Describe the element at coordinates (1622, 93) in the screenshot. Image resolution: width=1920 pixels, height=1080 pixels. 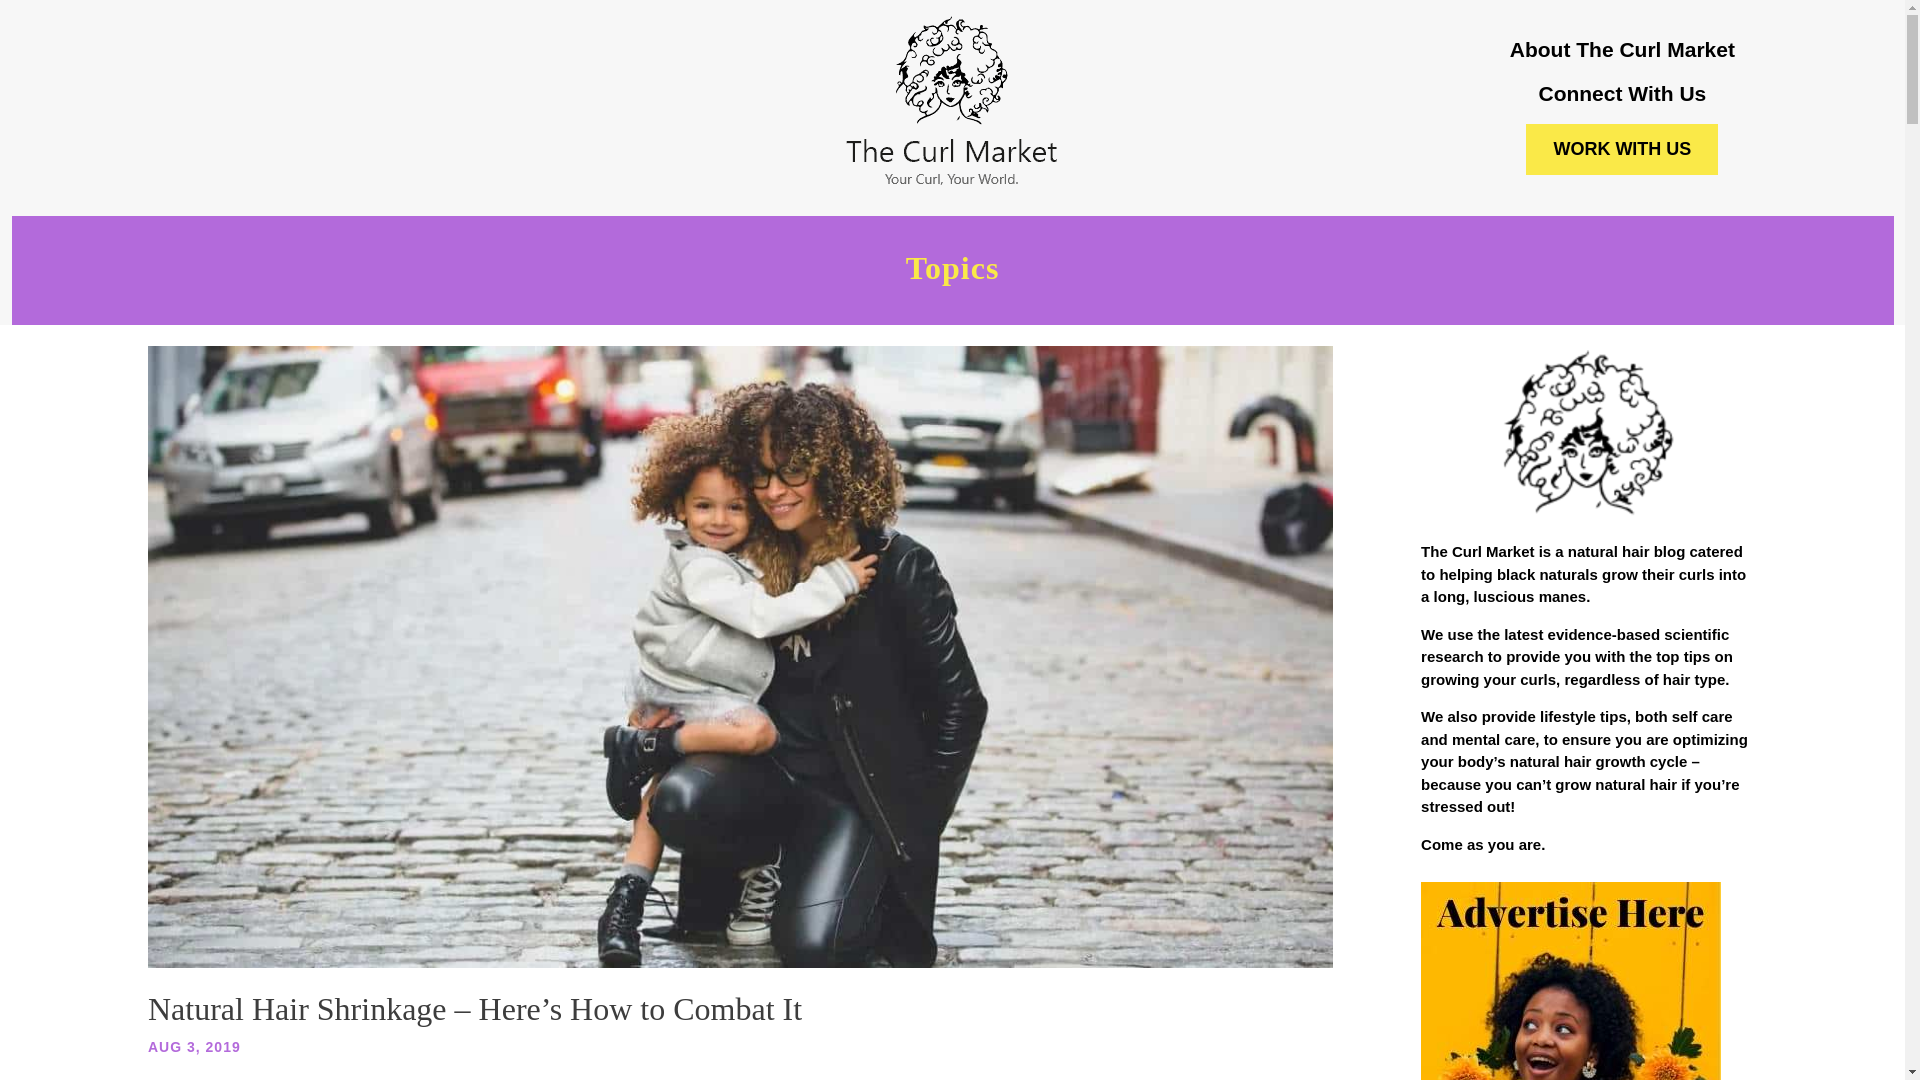
I see `Connect With Us` at that location.